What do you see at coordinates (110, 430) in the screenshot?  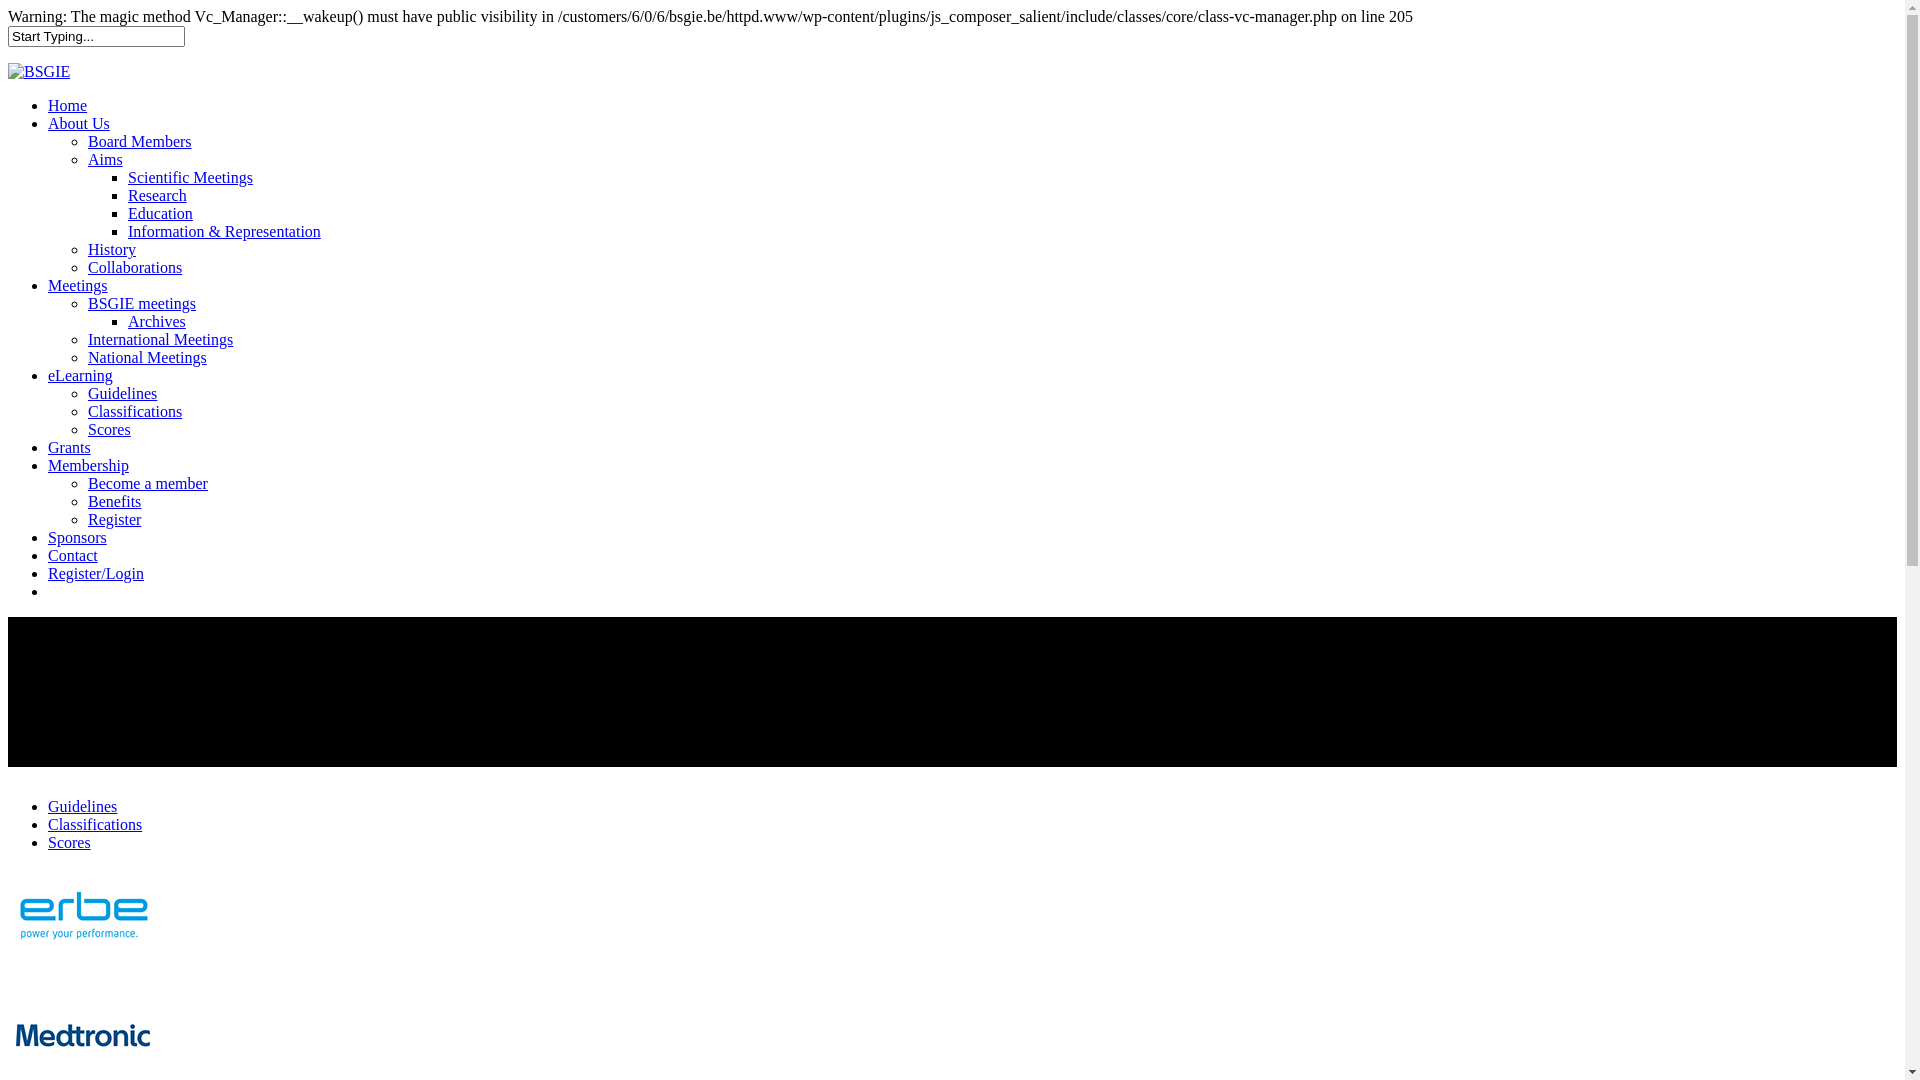 I see `Scores` at bounding box center [110, 430].